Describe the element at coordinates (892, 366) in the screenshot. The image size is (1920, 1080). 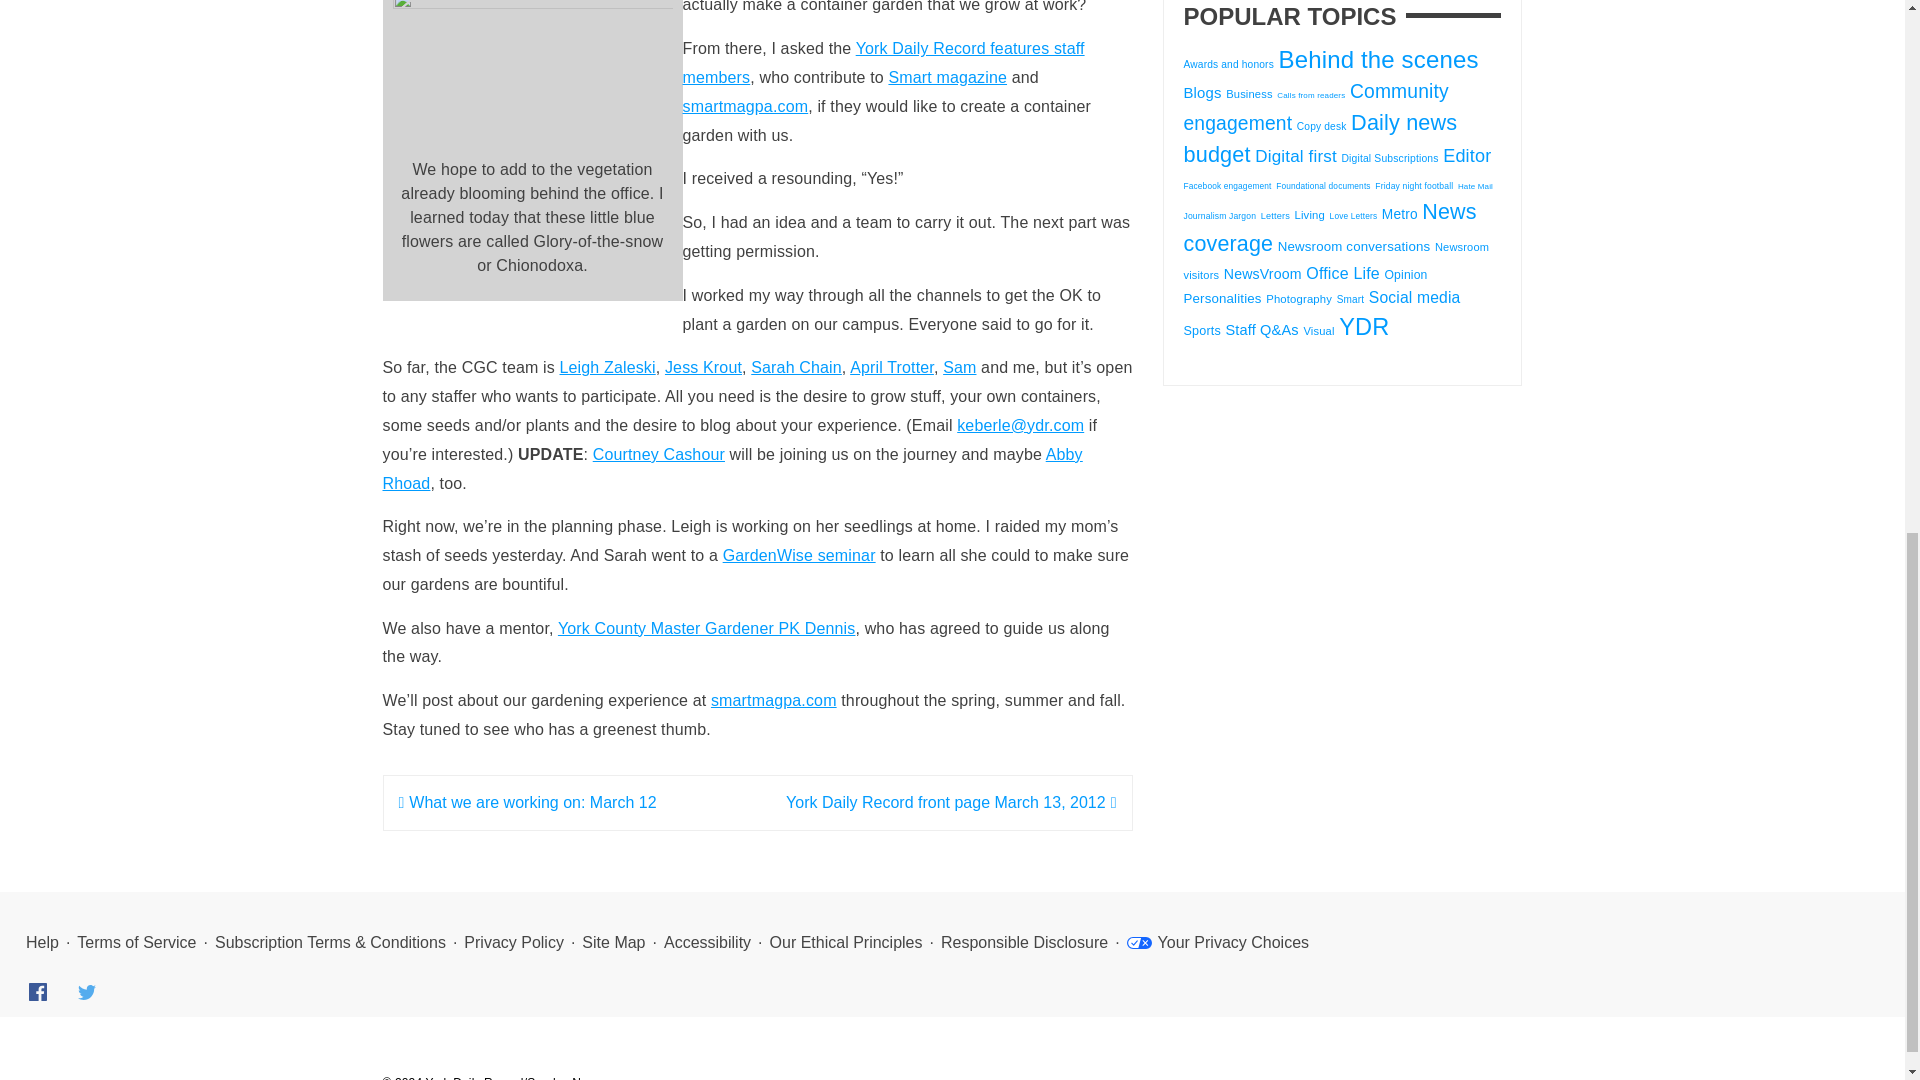
I see `April Trotter` at that location.